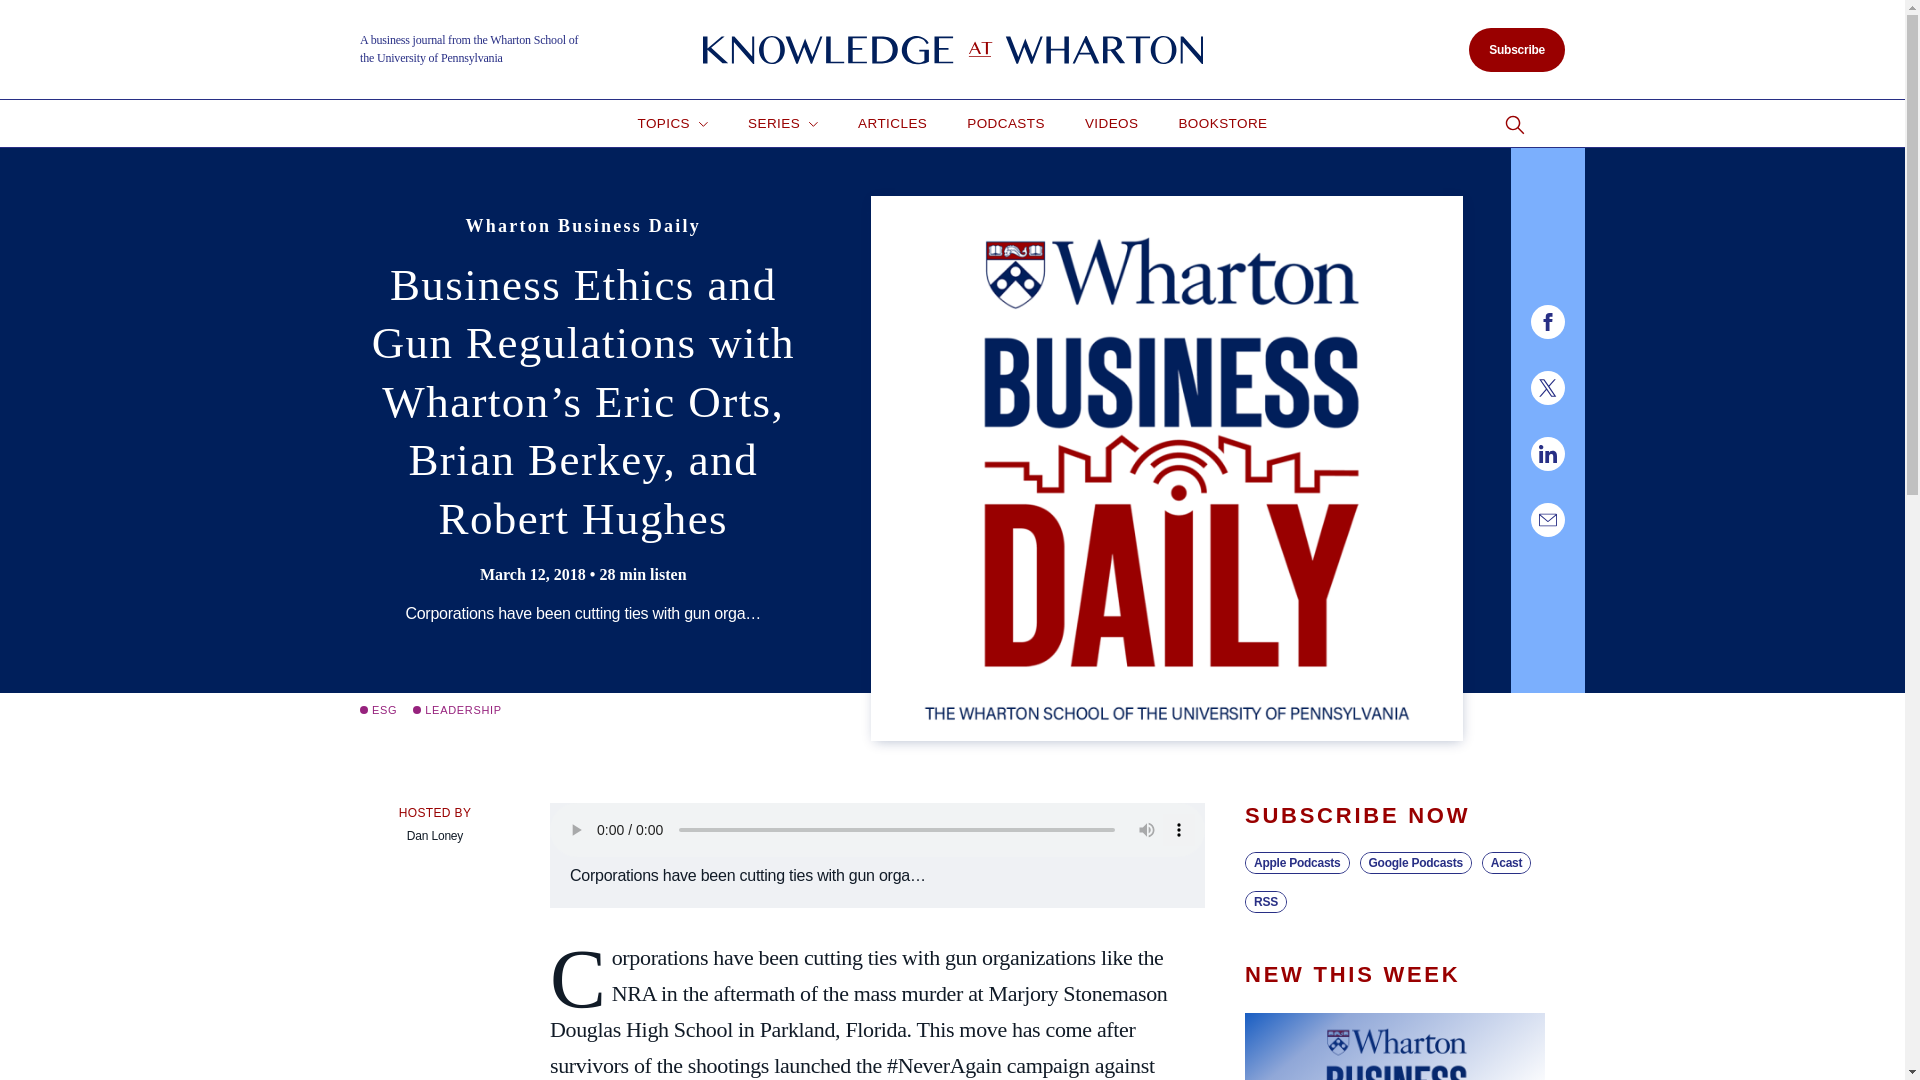  I want to click on Go to site search, so click(1514, 125).